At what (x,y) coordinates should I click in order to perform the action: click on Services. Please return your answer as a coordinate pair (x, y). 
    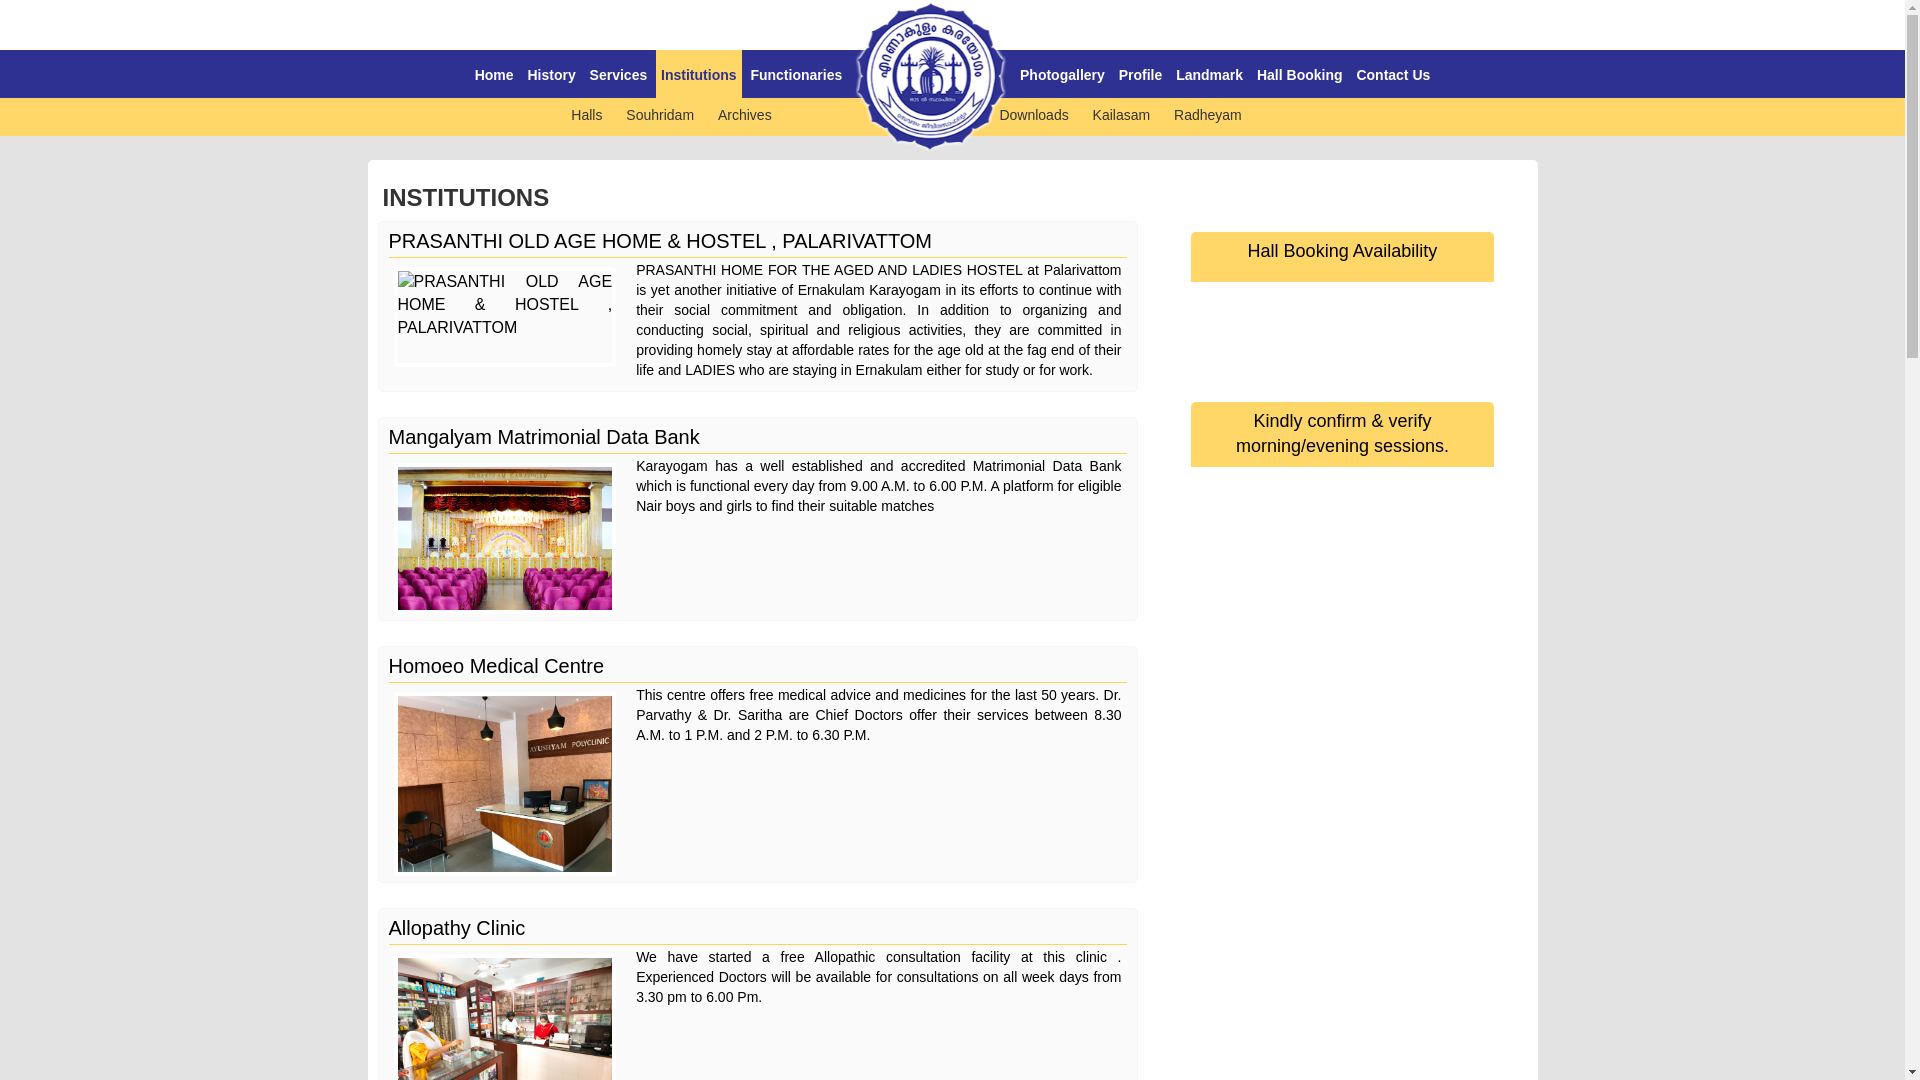
    Looking at the image, I should click on (618, 74).